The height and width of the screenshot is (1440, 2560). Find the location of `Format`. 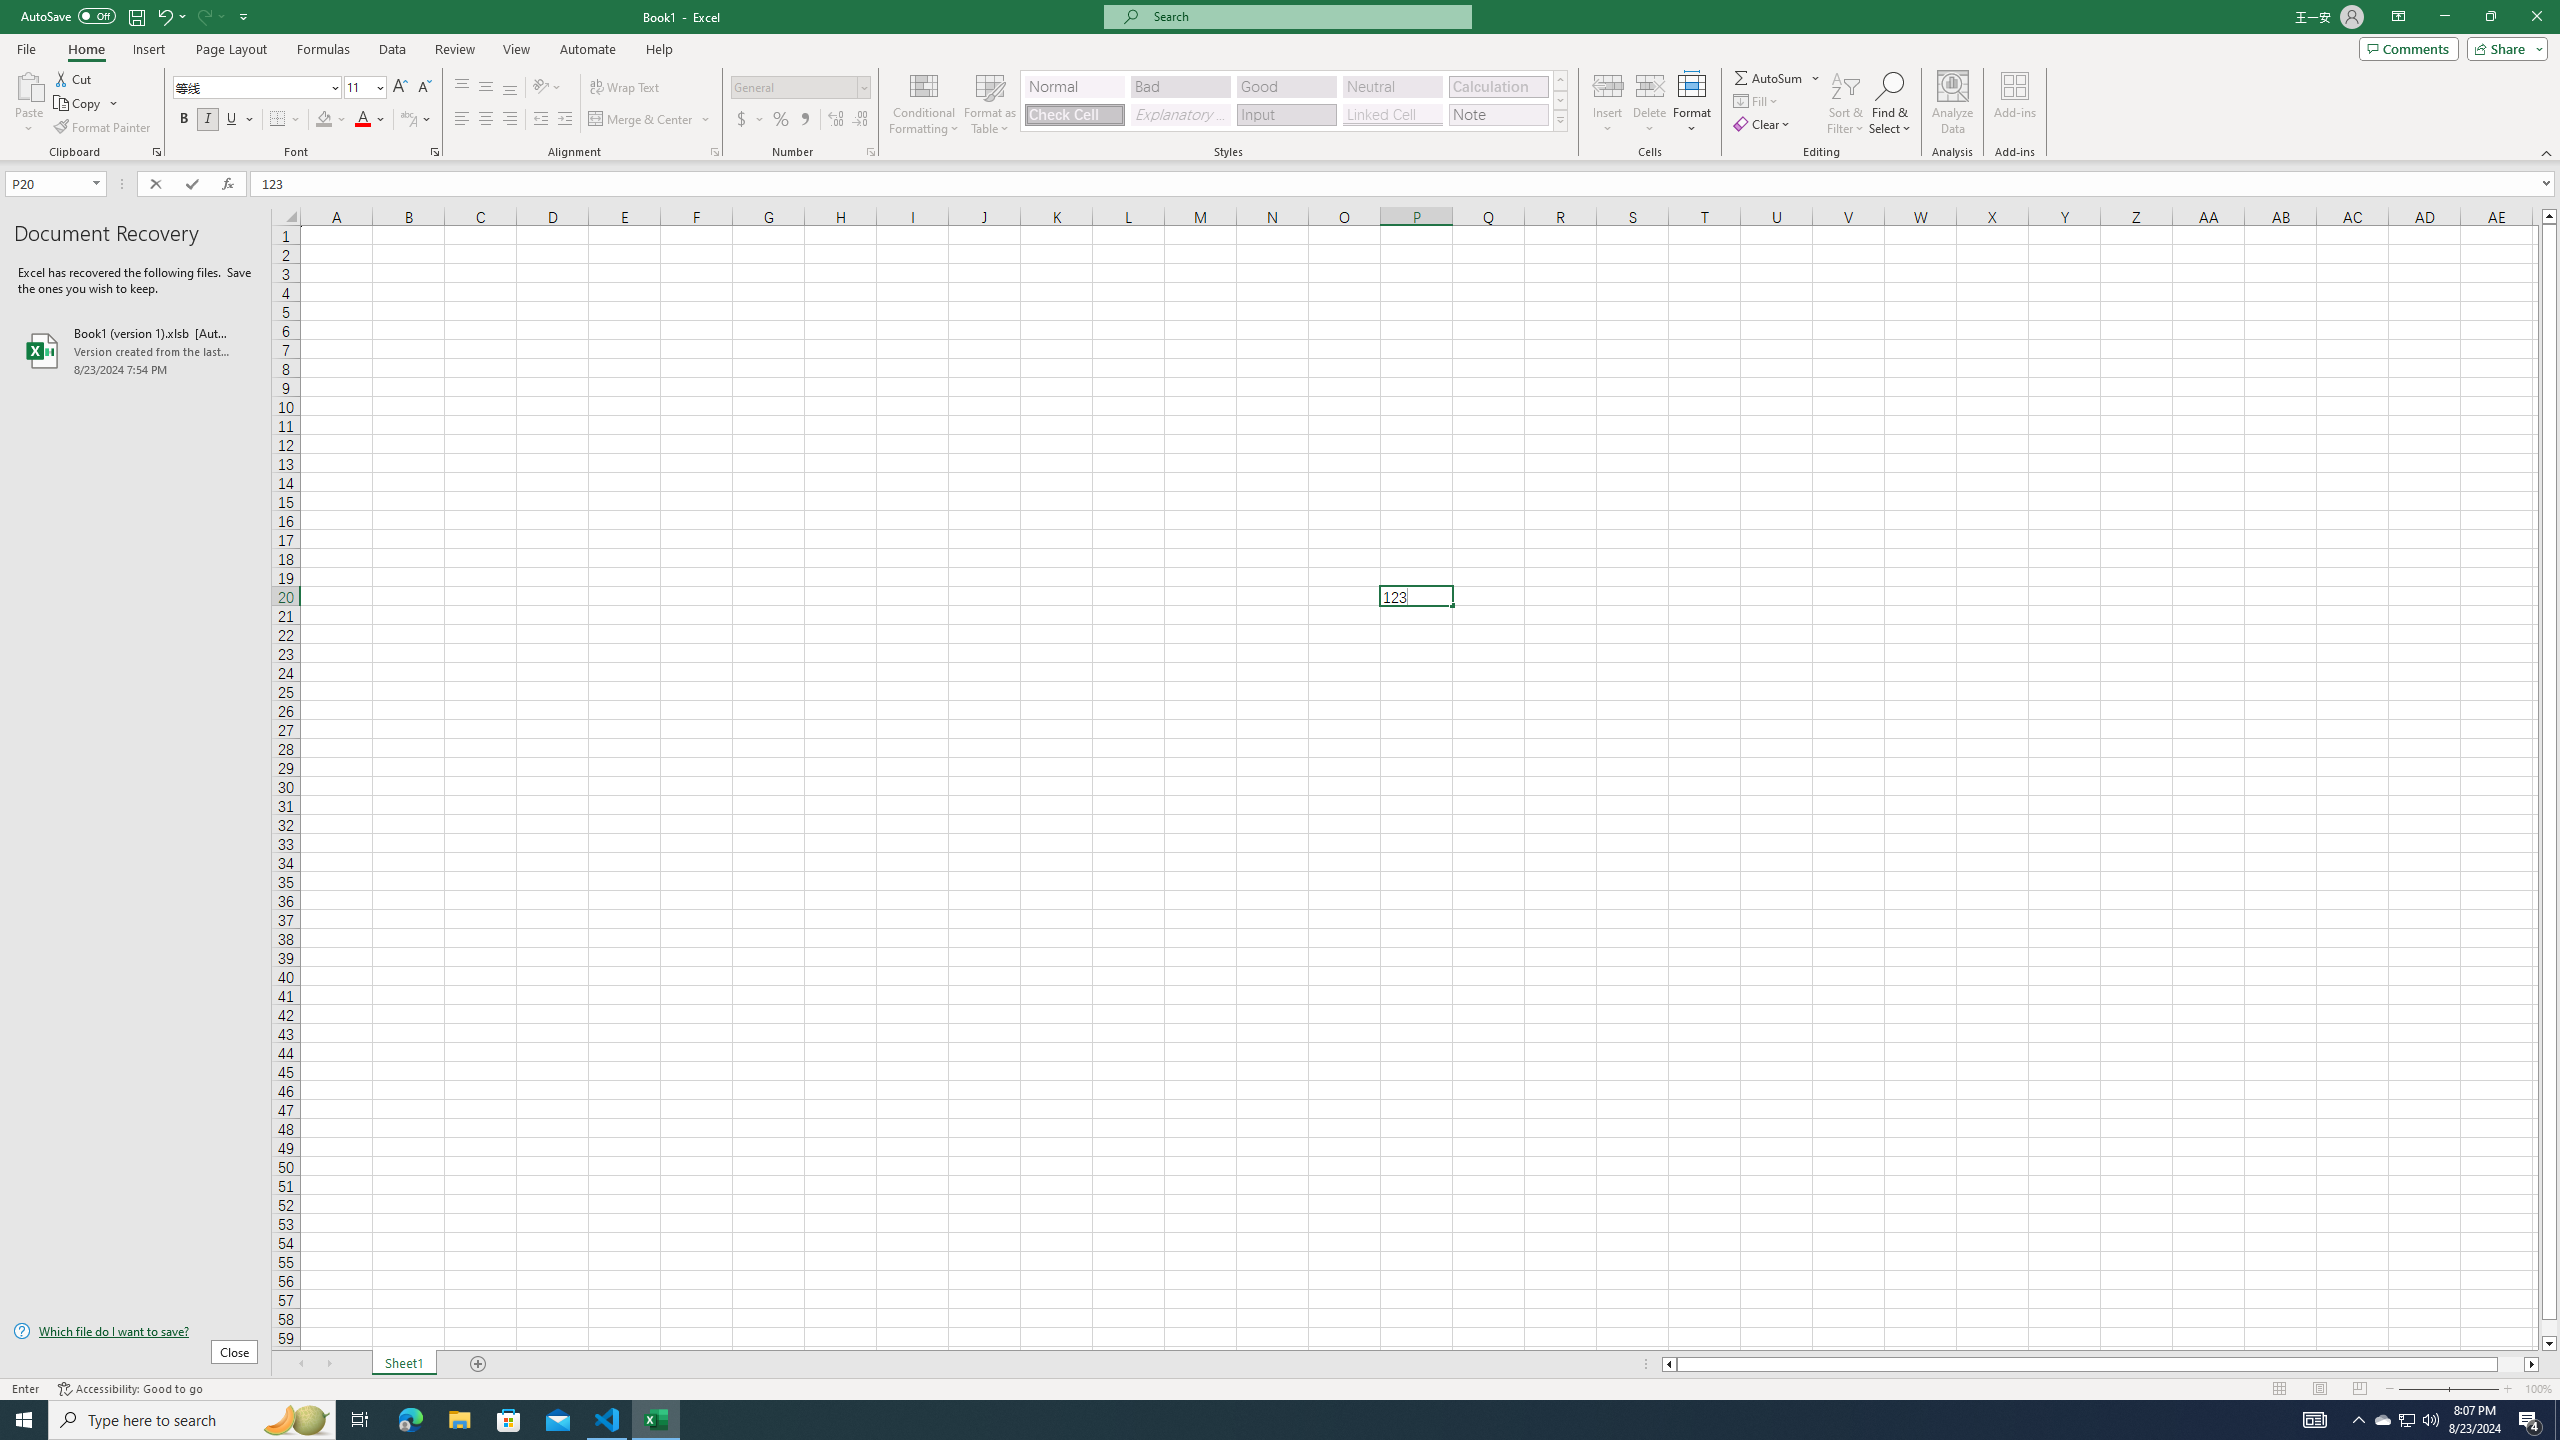

Format is located at coordinates (1693, 103).